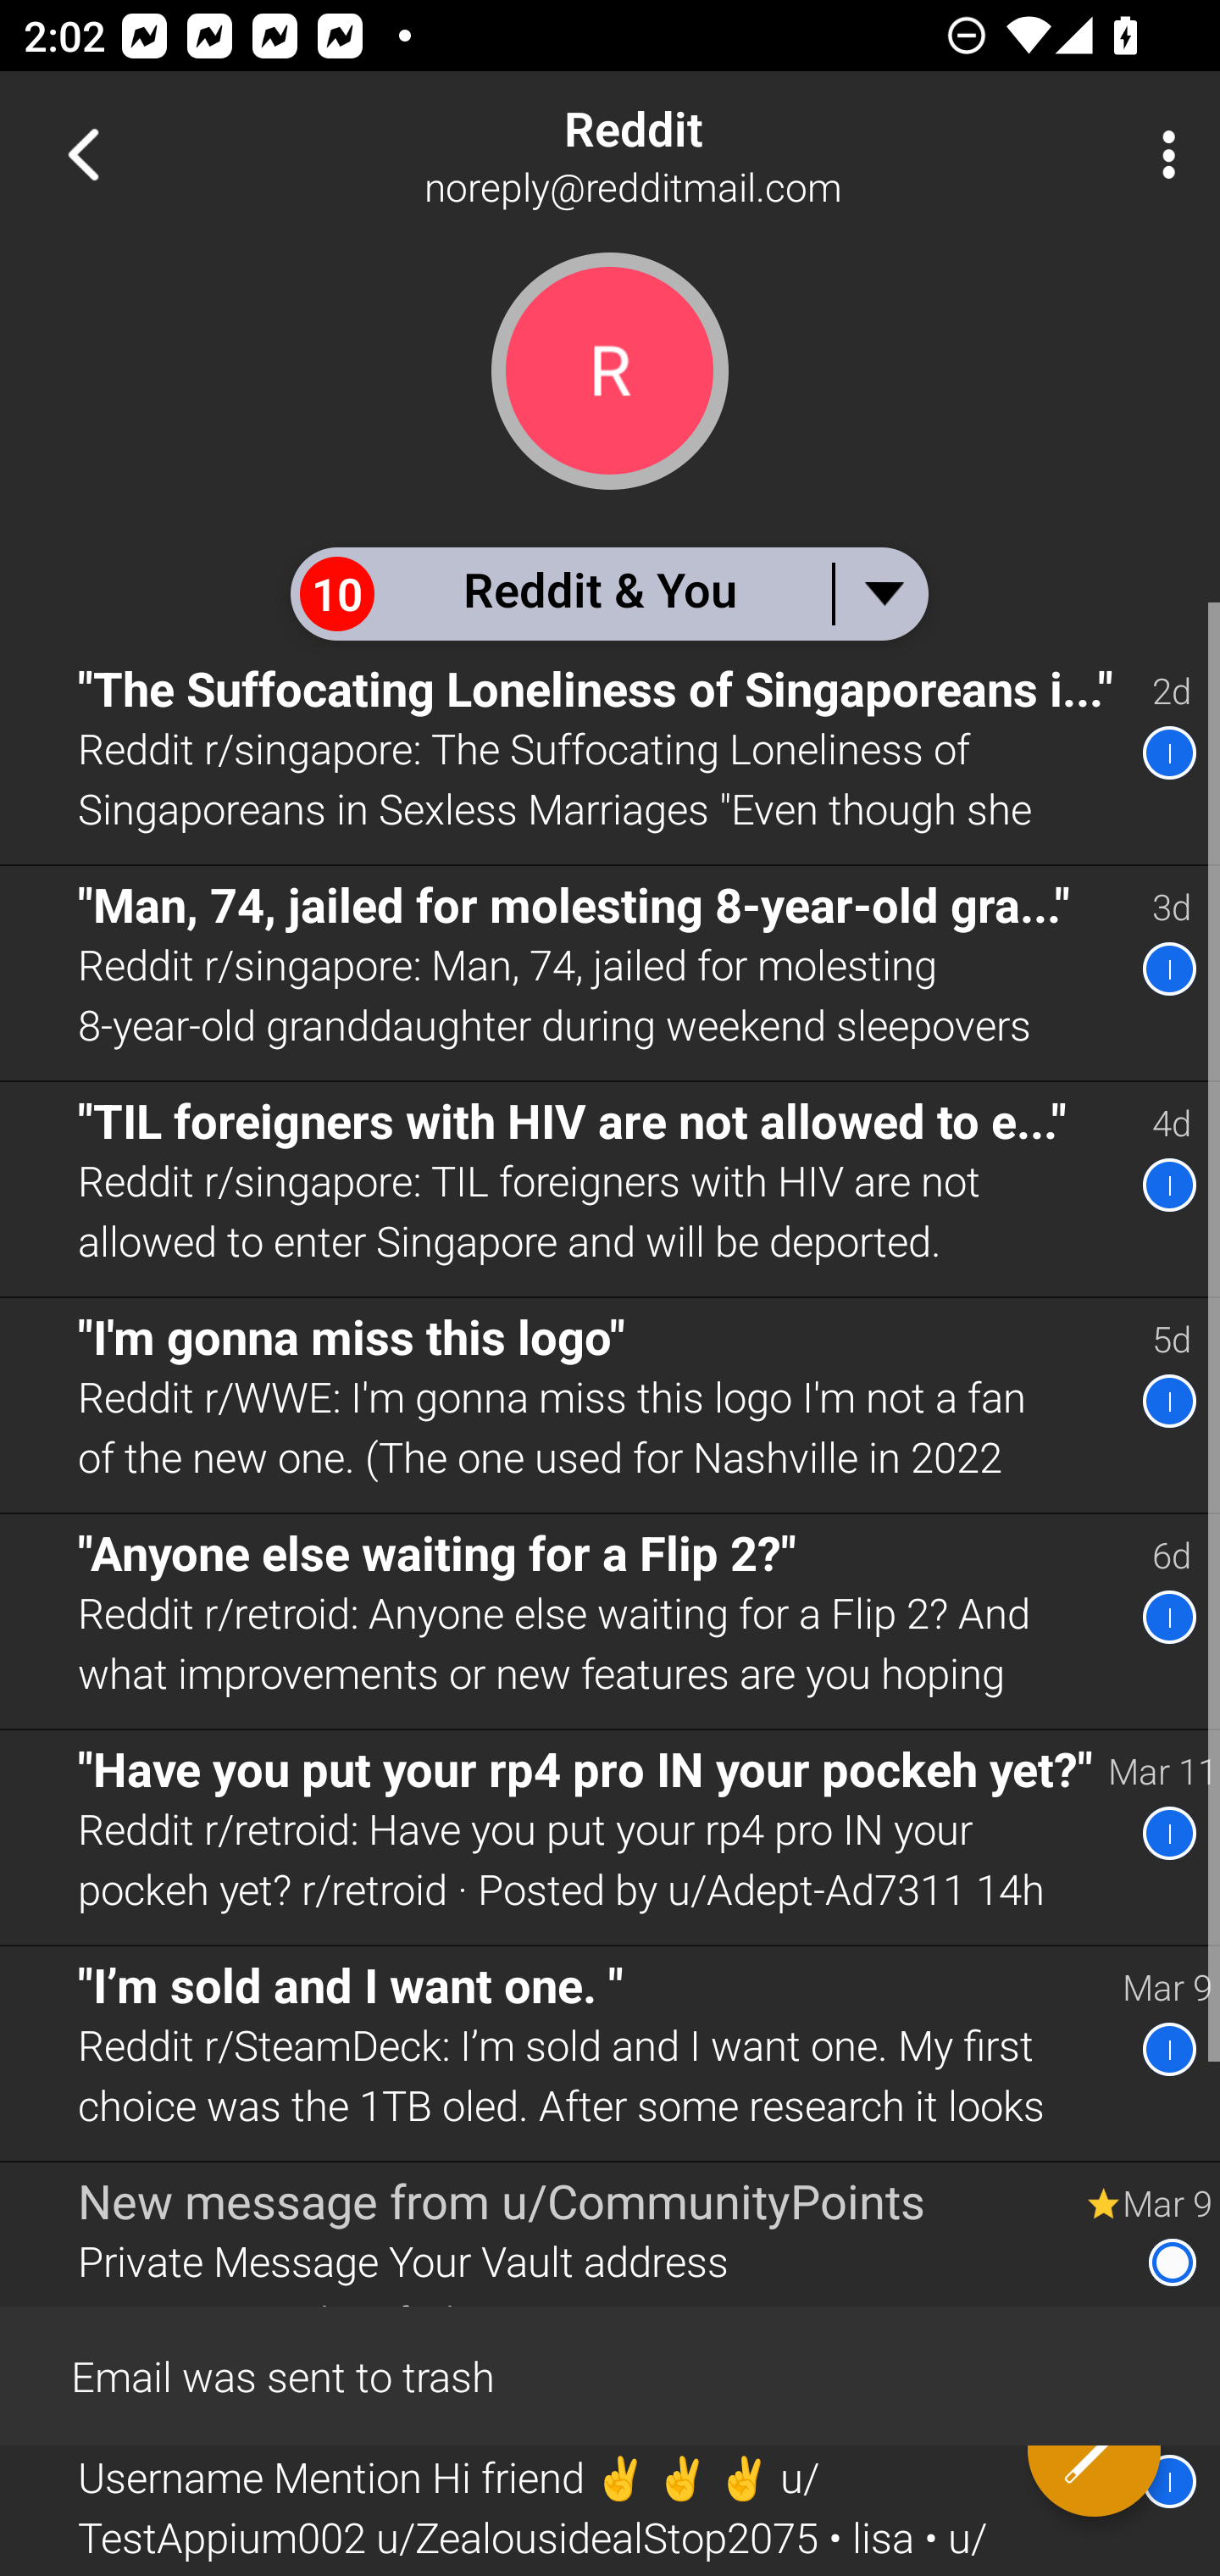  I want to click on Reddit noreply@redditmail.com, so click(717, 154).